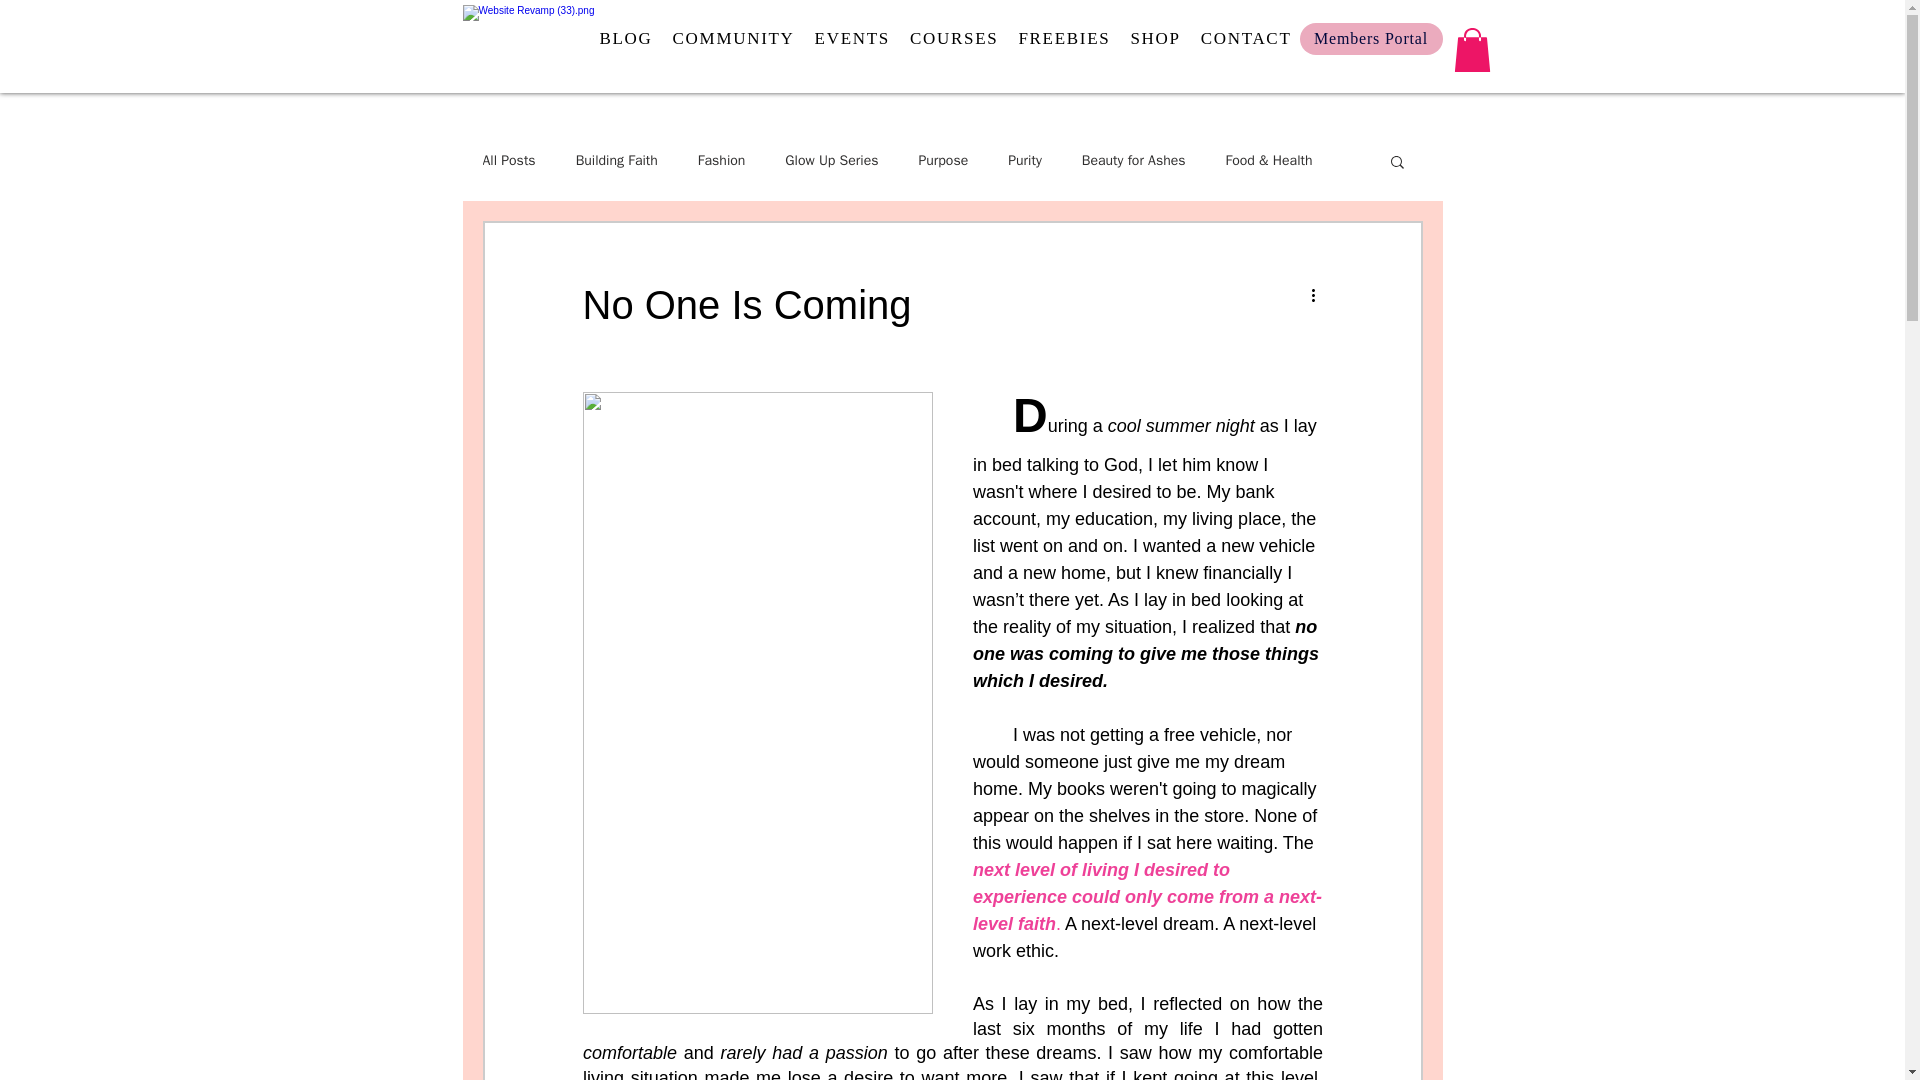 Image resolution: width=1920 pixels, height=1080 pixels. Describe the element at coordinates (733, 39) in the screenshot. I see `COMMUNITY` at that location.